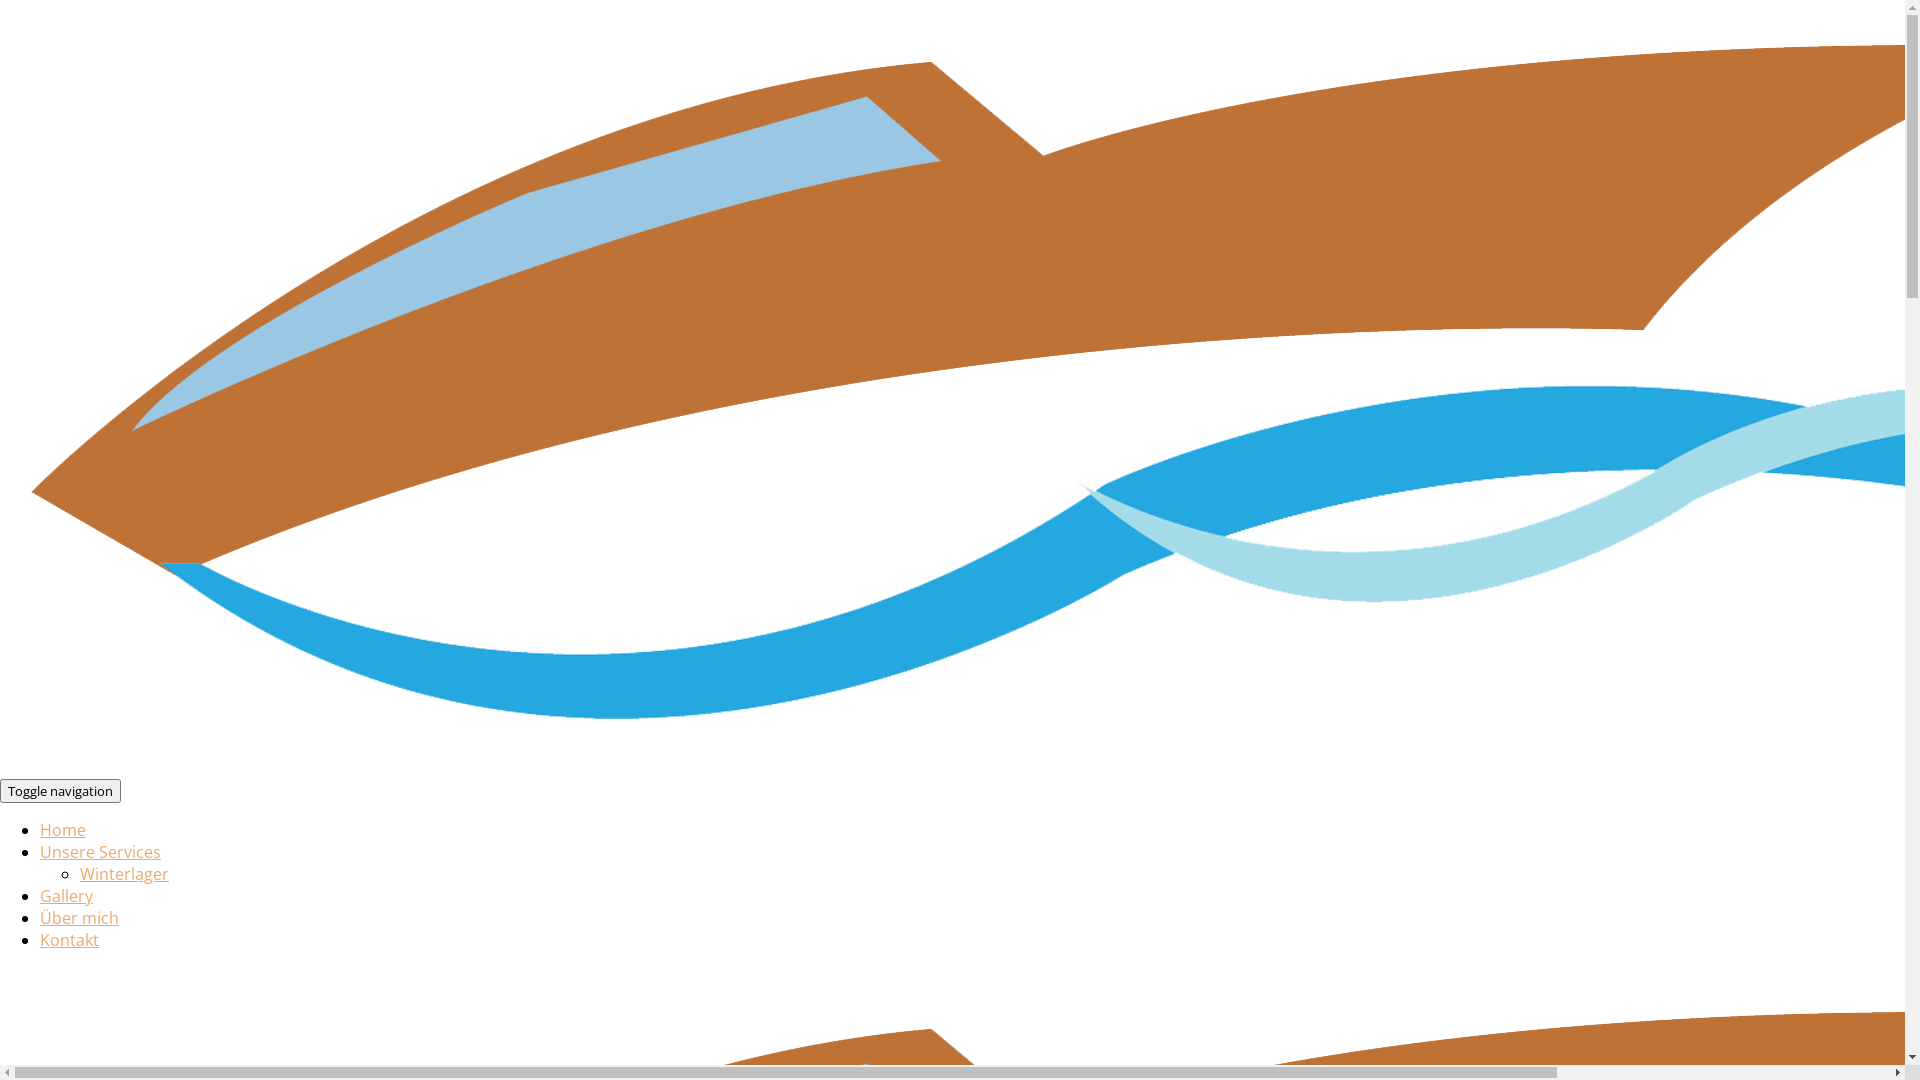  I want to click on Toggle navigation, so click(60, 791).